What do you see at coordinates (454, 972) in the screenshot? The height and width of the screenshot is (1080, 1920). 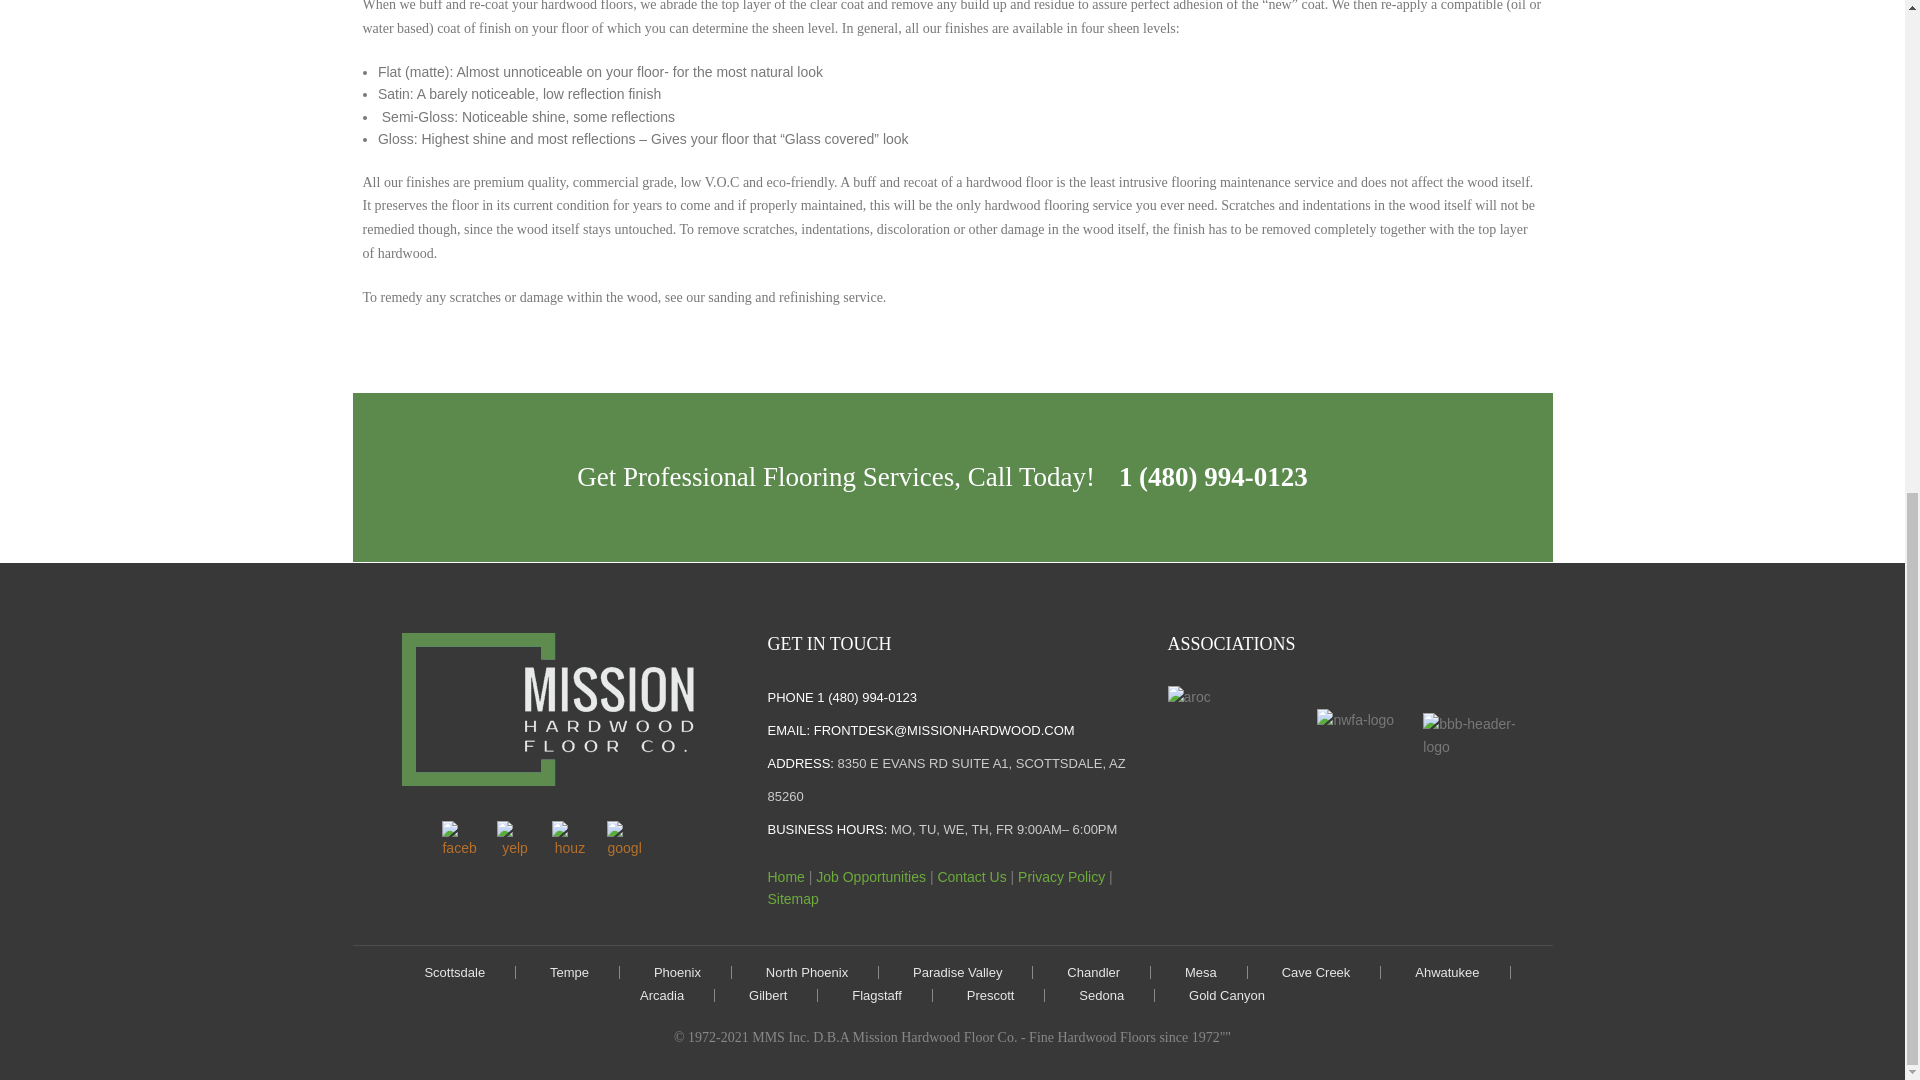 I see `Scottsdale` at bounding box center [454, 972].